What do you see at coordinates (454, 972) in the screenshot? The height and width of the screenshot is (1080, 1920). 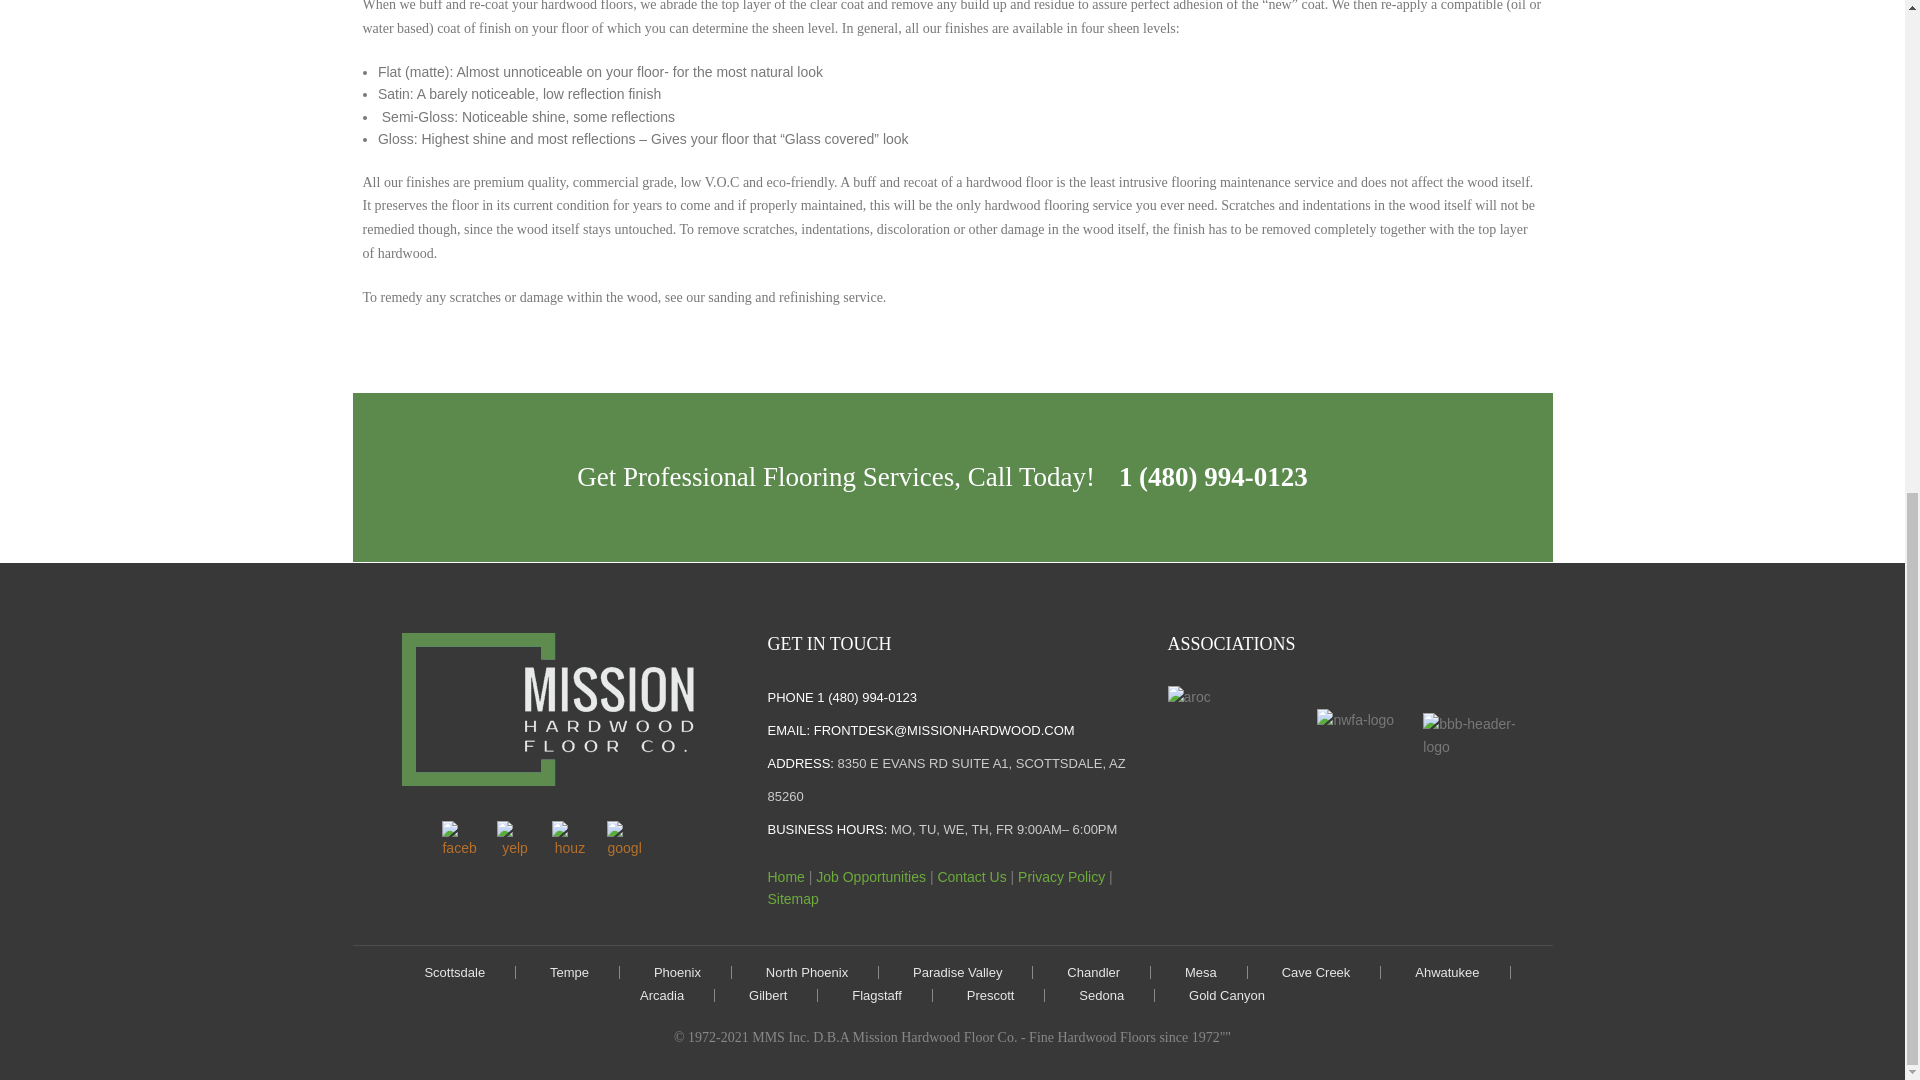 I see `Scottsdale` at bounding box center [454, 972].